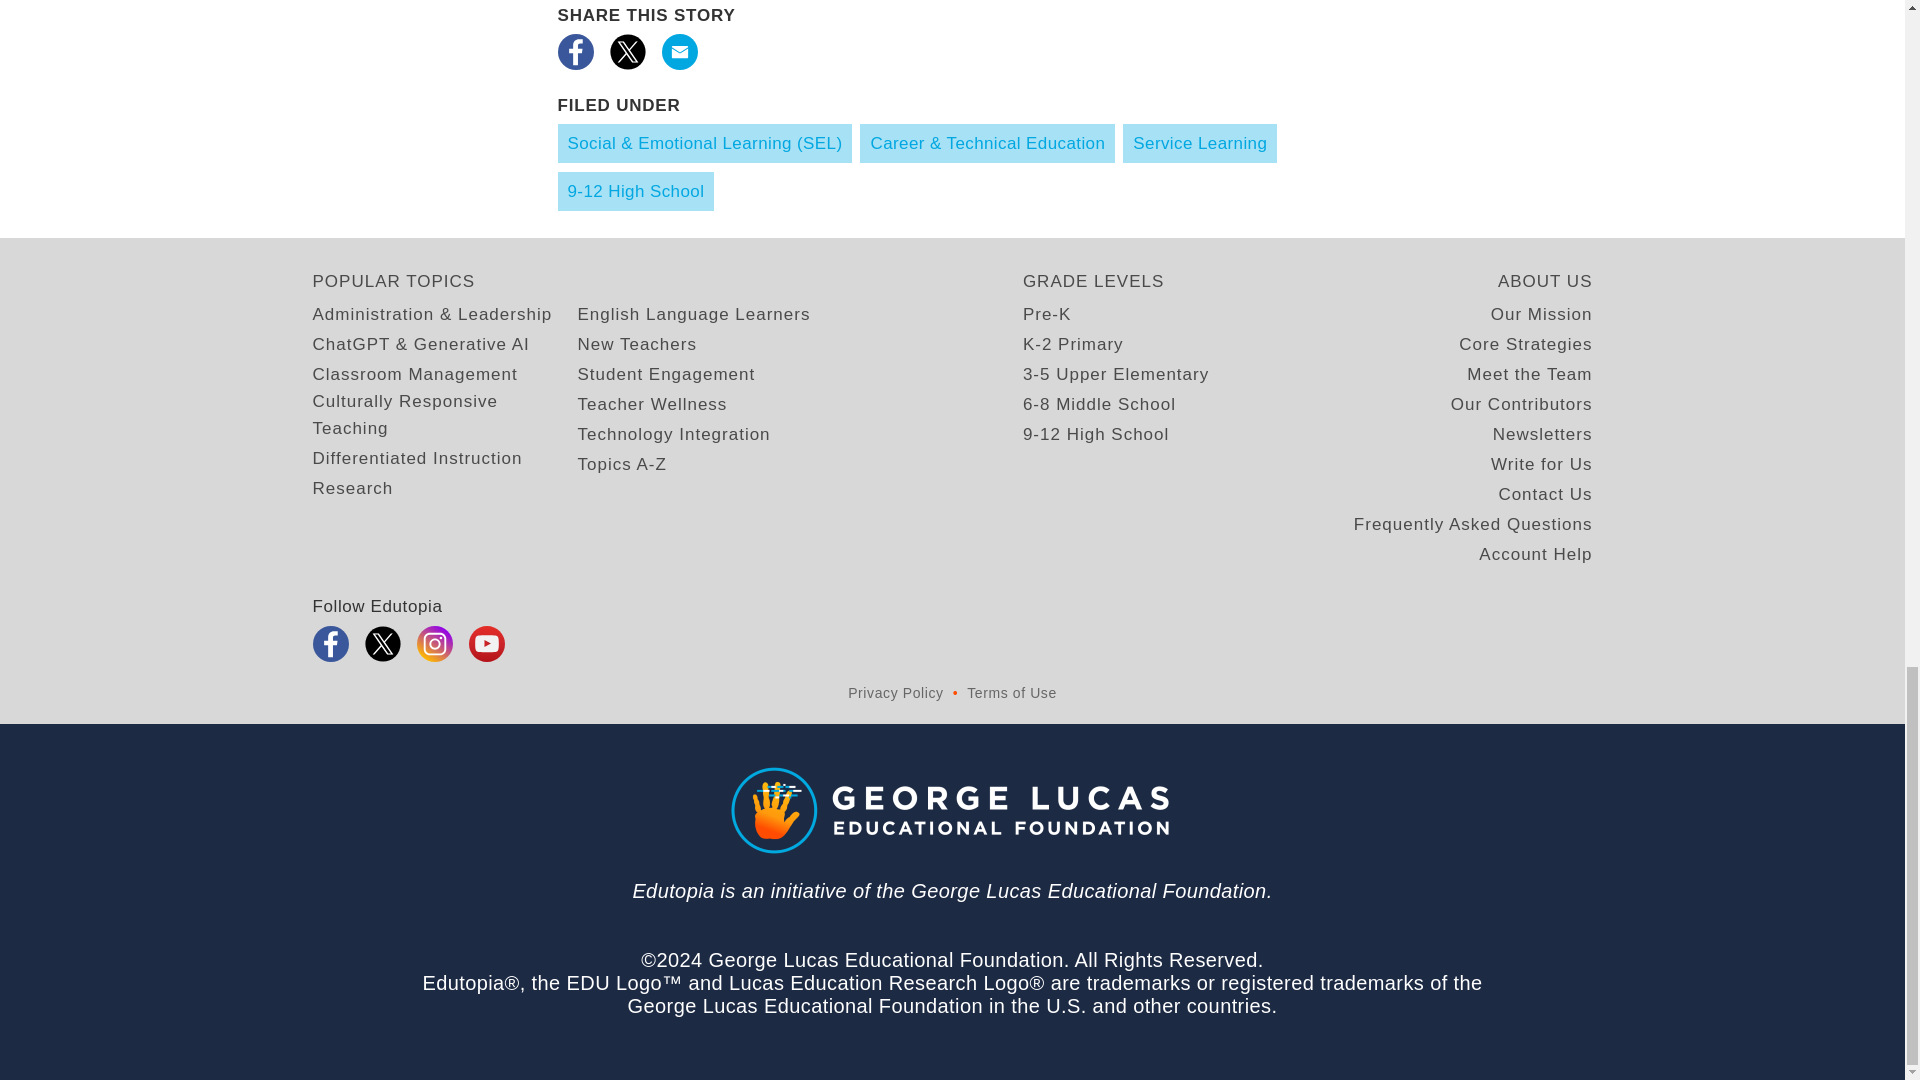 The width and height of the screenshot is (1920, 1080). Describe the element at coordinates (636, 344) in the screenshot. I see `New Teachers` at that location.